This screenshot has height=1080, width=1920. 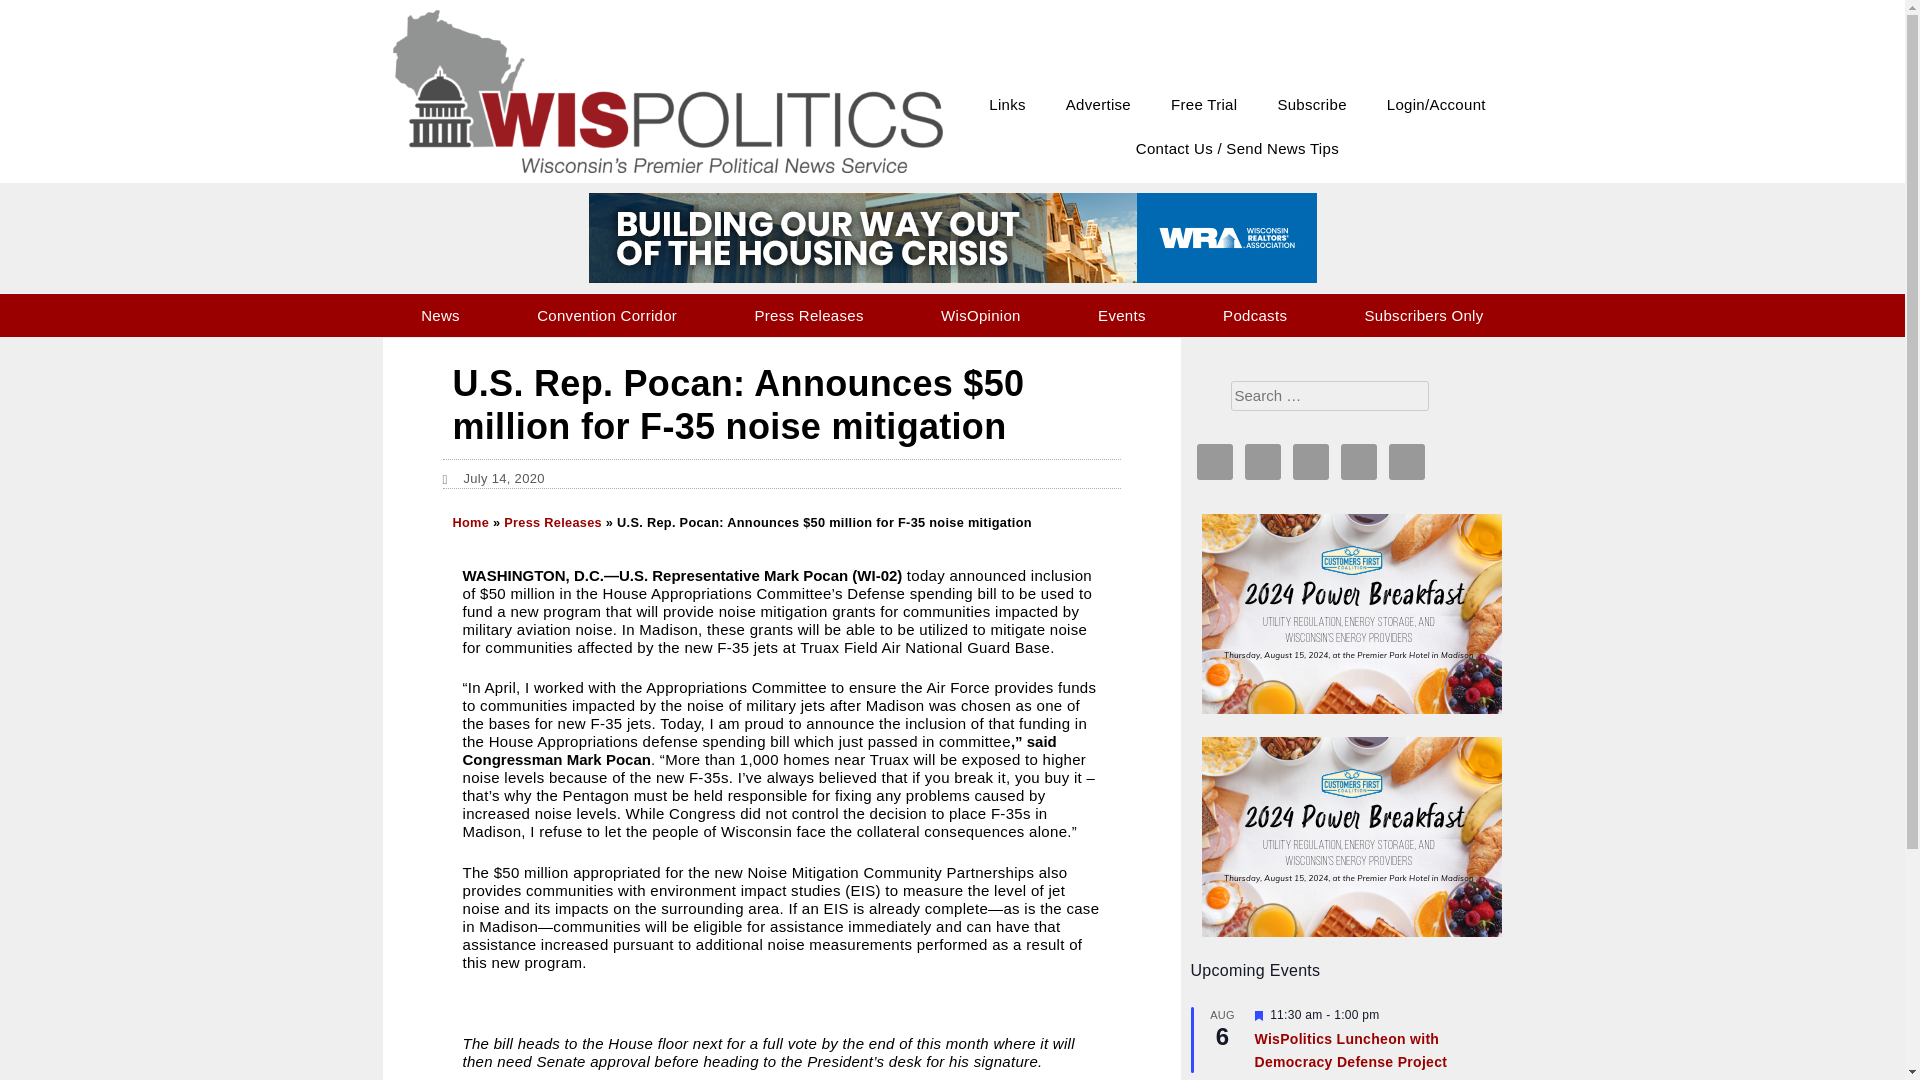 What do you see at coordinates (1424, 315) in the screenshot?
I see `Subscribers Only` at bounding box center [1424, 315].